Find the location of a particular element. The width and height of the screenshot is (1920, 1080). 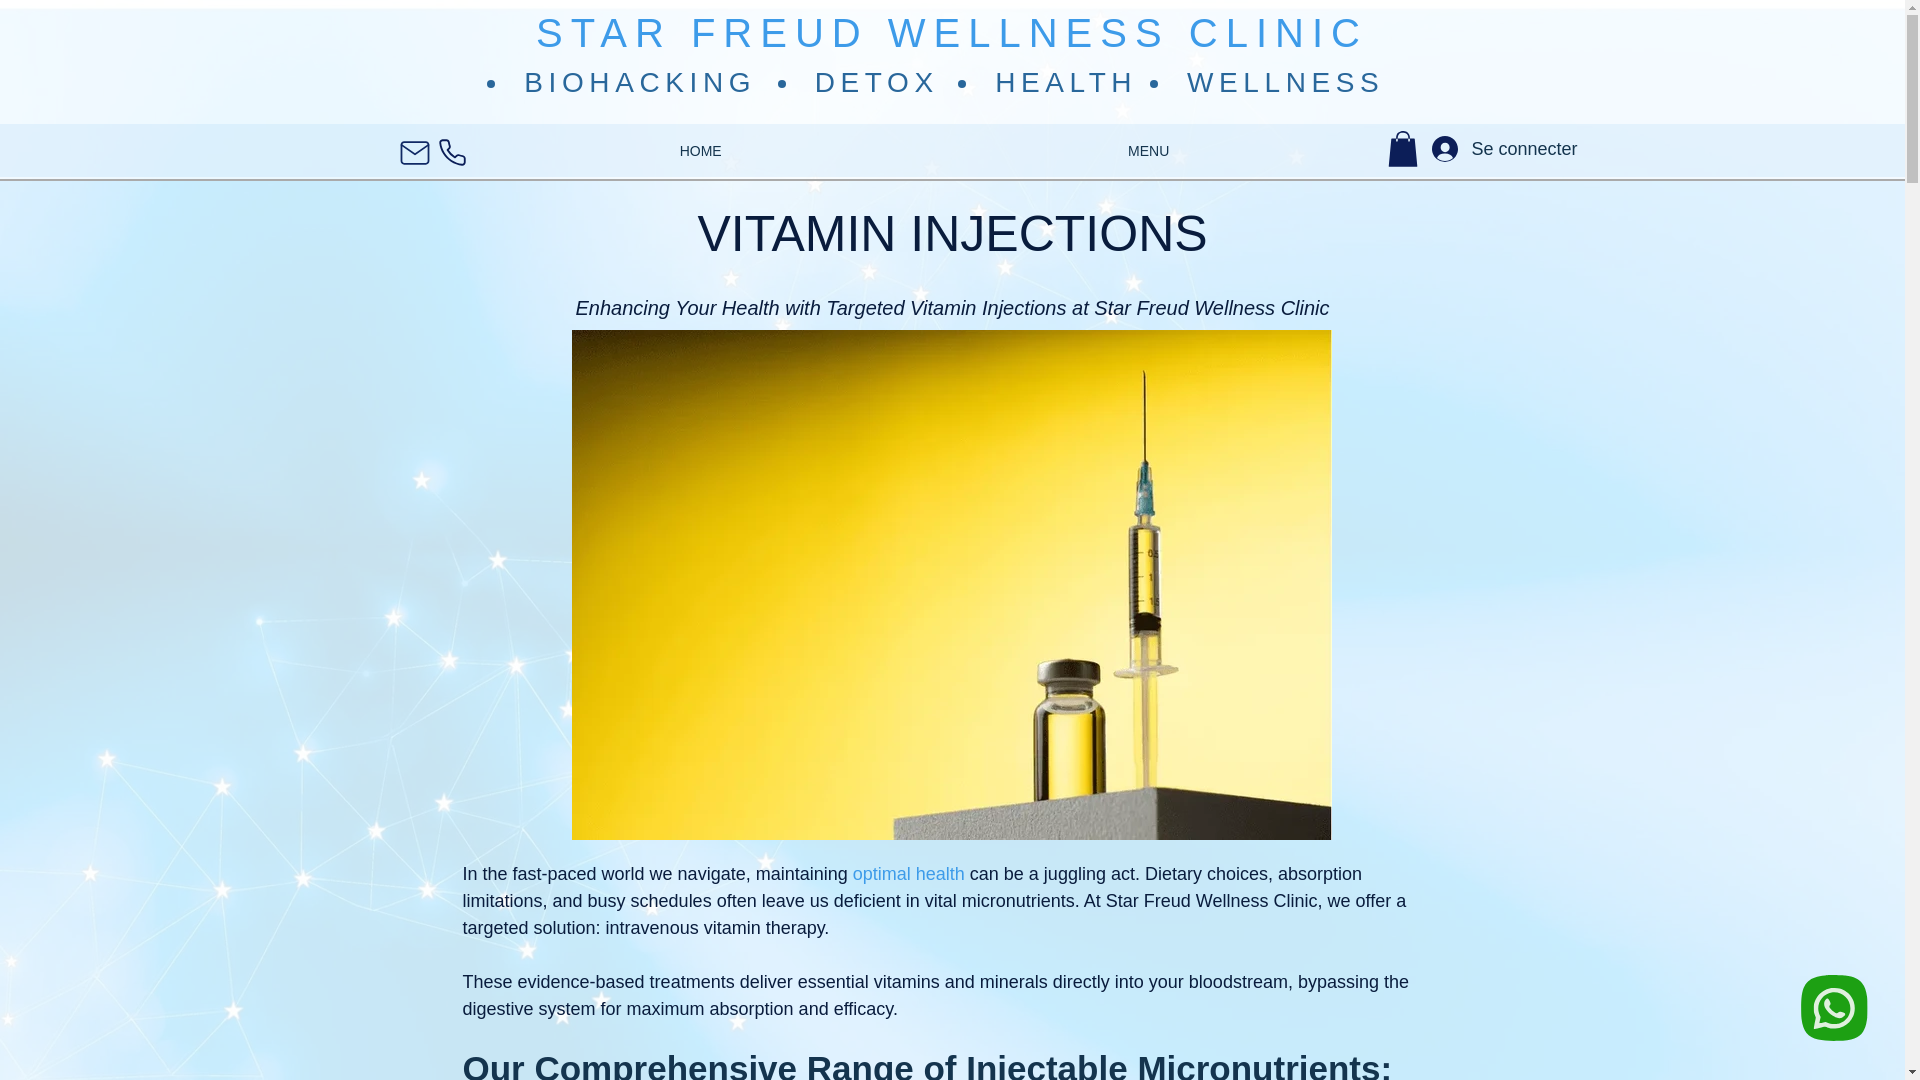

WELLNESS is located at coordinates (1285, 82).